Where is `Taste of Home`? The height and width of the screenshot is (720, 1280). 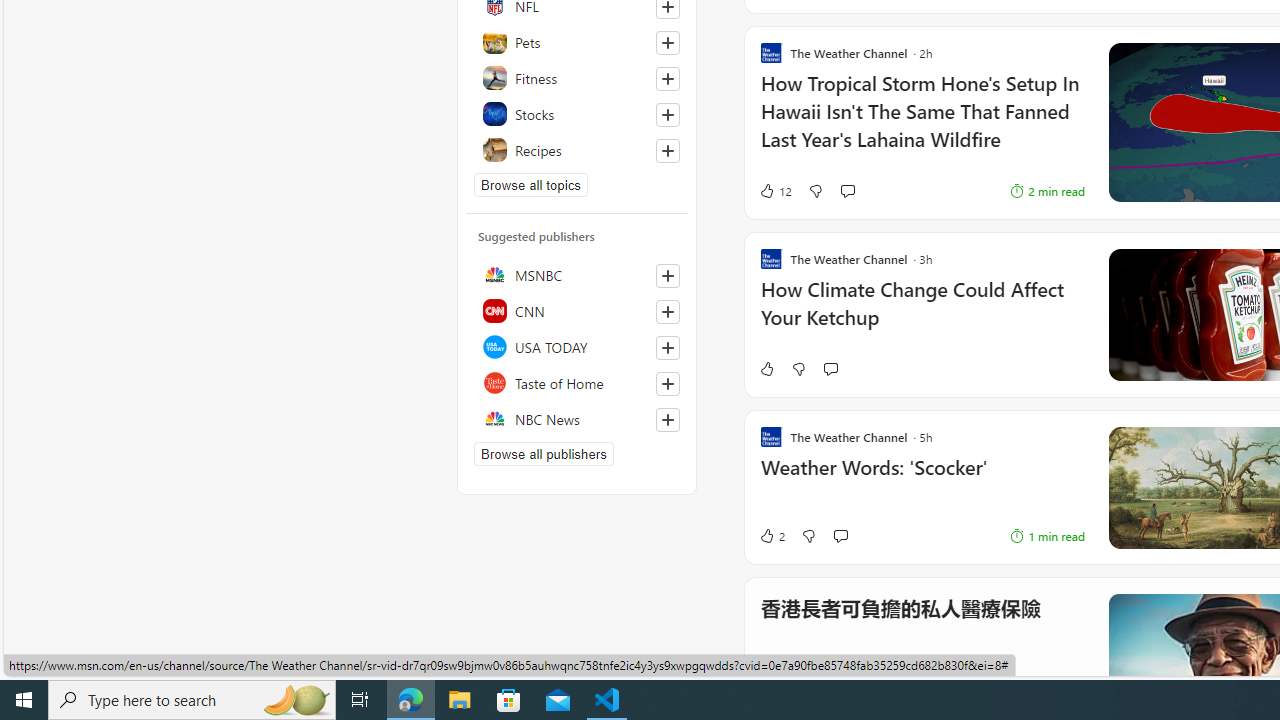 Taste of Home is located at coordinates (577, 382).